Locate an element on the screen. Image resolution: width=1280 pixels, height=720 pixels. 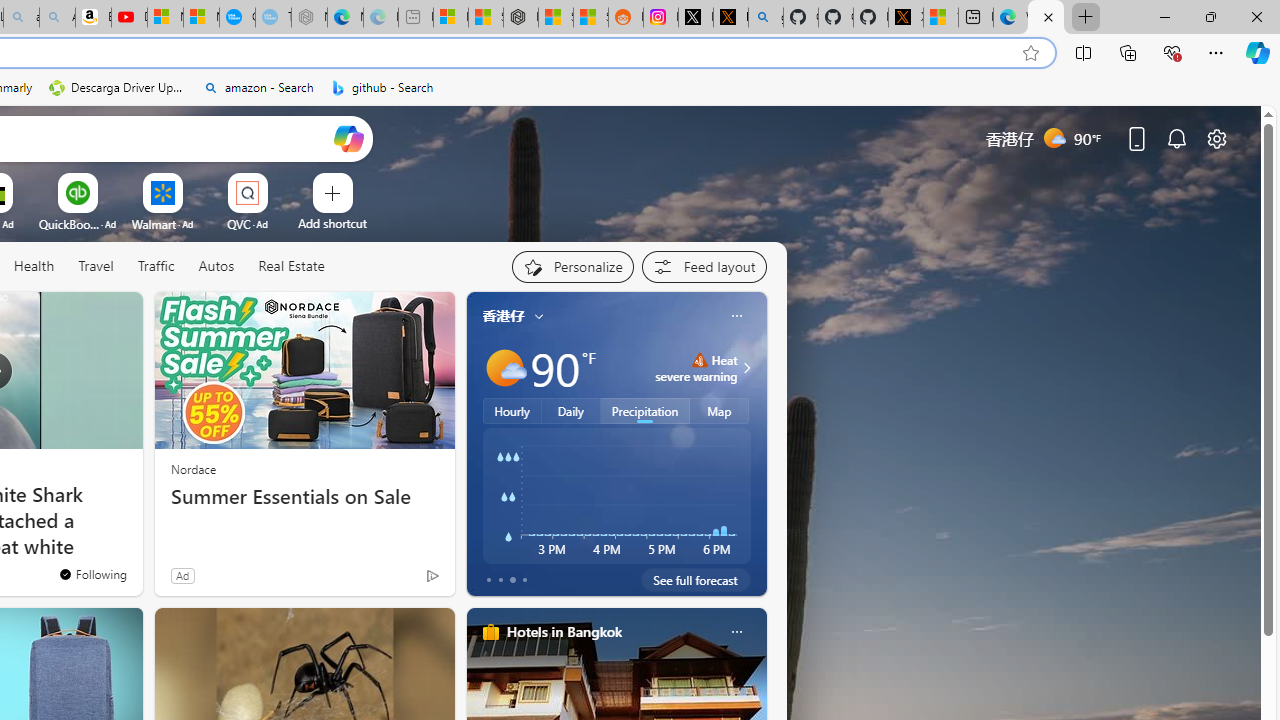
Class: weather-arrow-glyph is located at coordinates (746, 368).